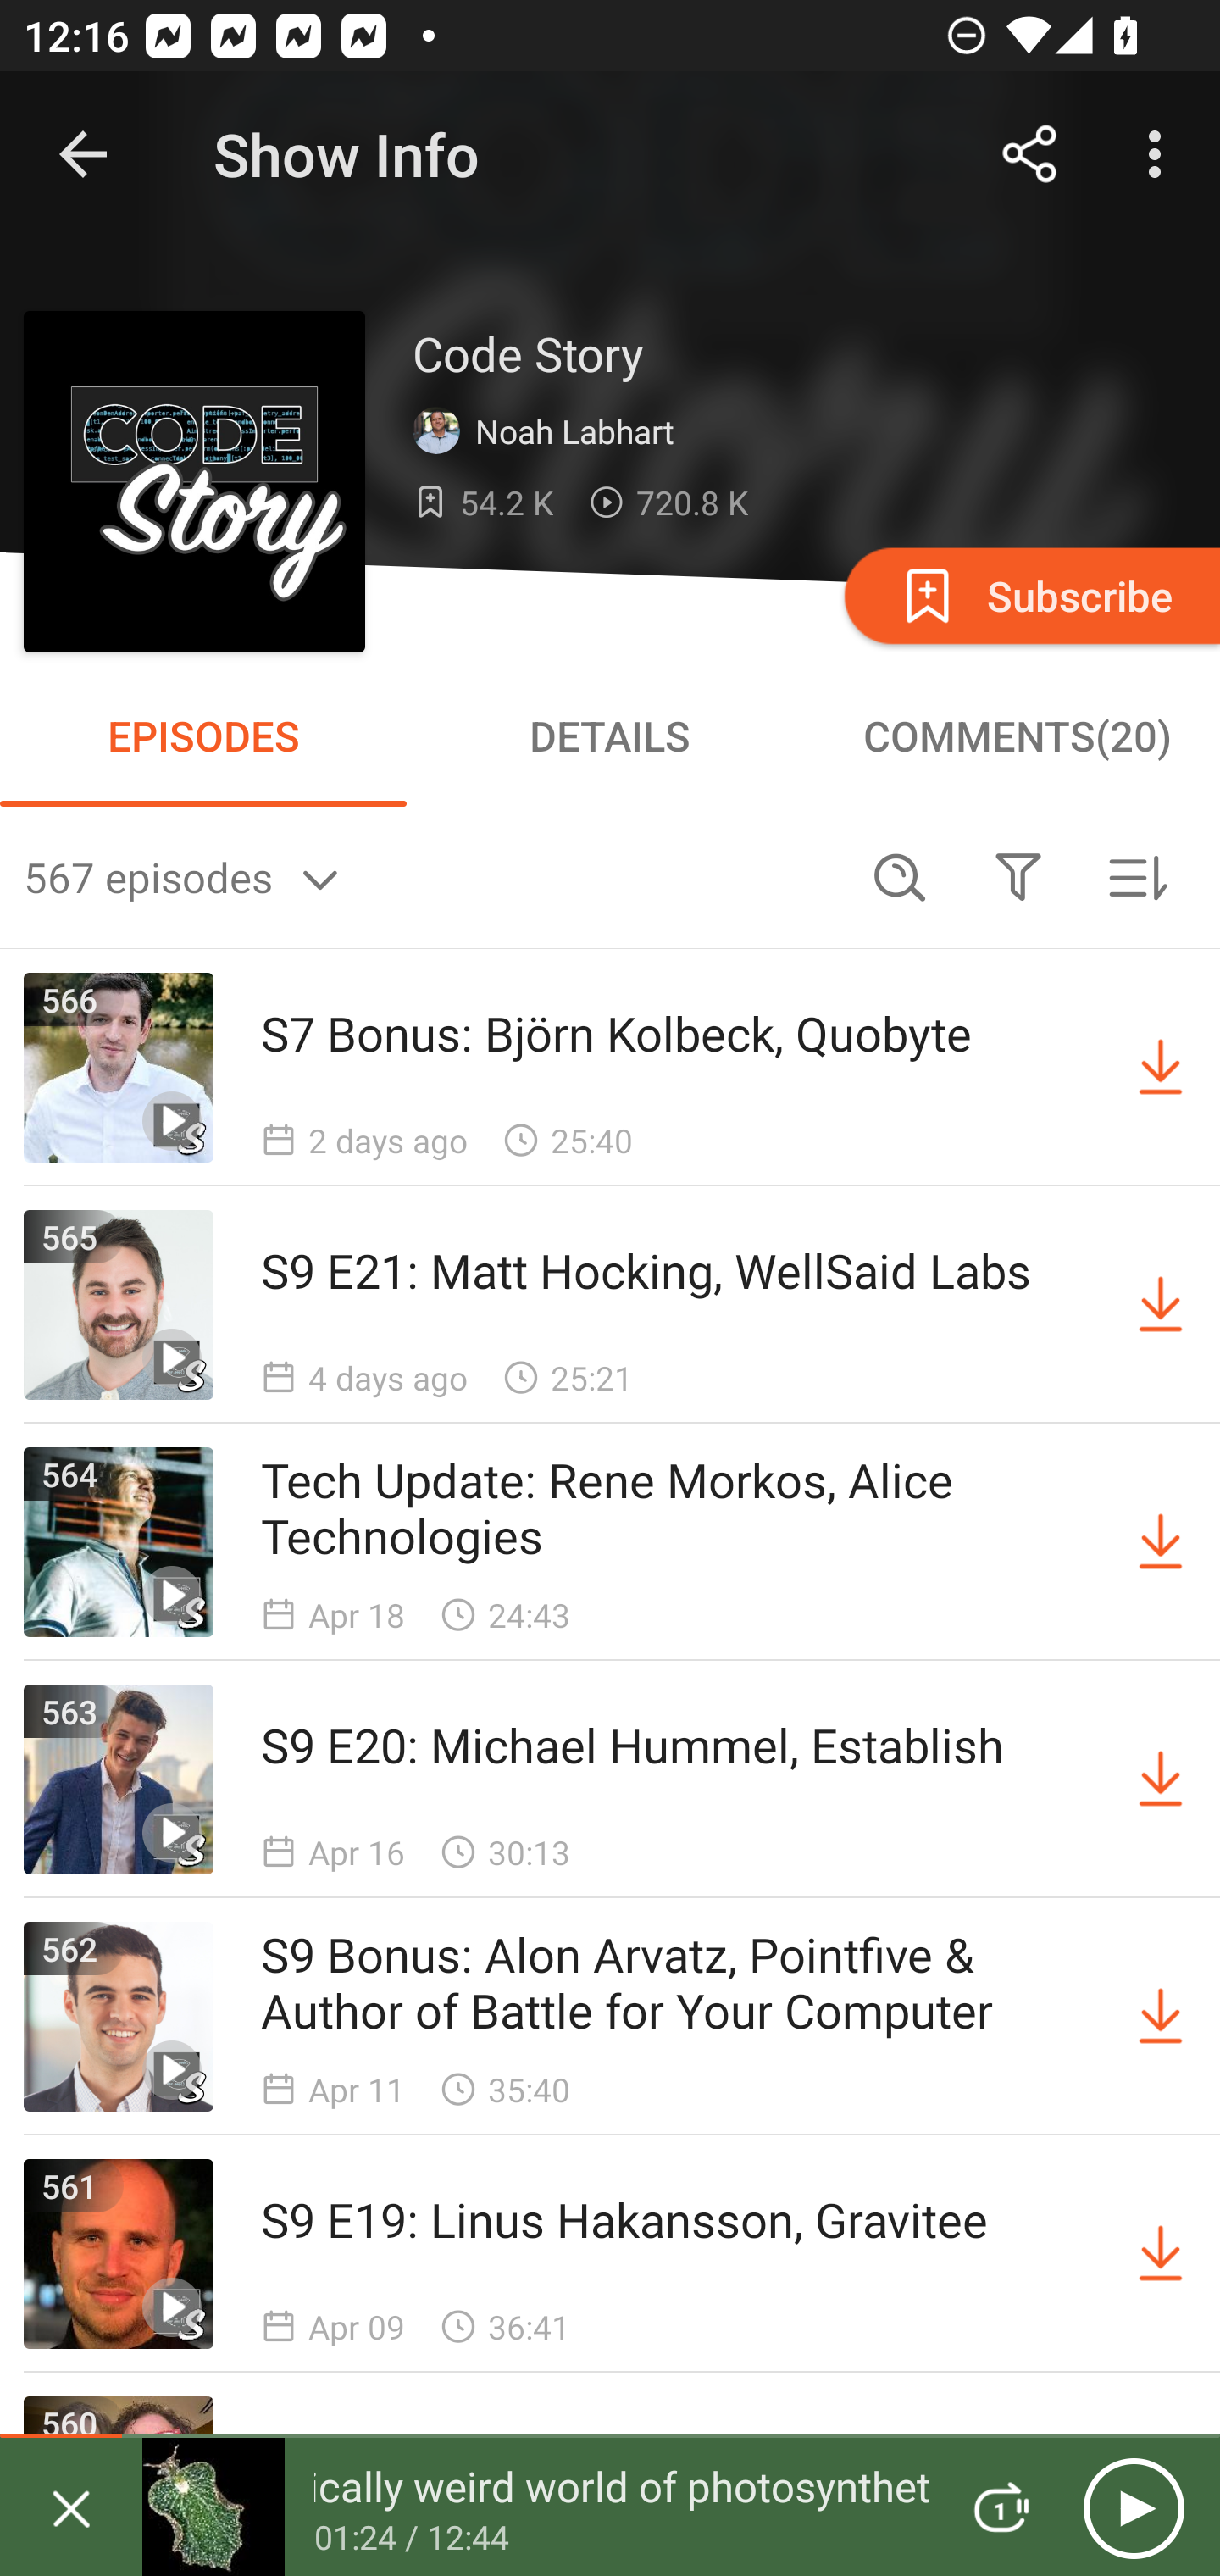 This screenshot has width=1220, height=2576. Describe the element at coordinates (900, 876) in the screenshot. I see ` Search` at that location.